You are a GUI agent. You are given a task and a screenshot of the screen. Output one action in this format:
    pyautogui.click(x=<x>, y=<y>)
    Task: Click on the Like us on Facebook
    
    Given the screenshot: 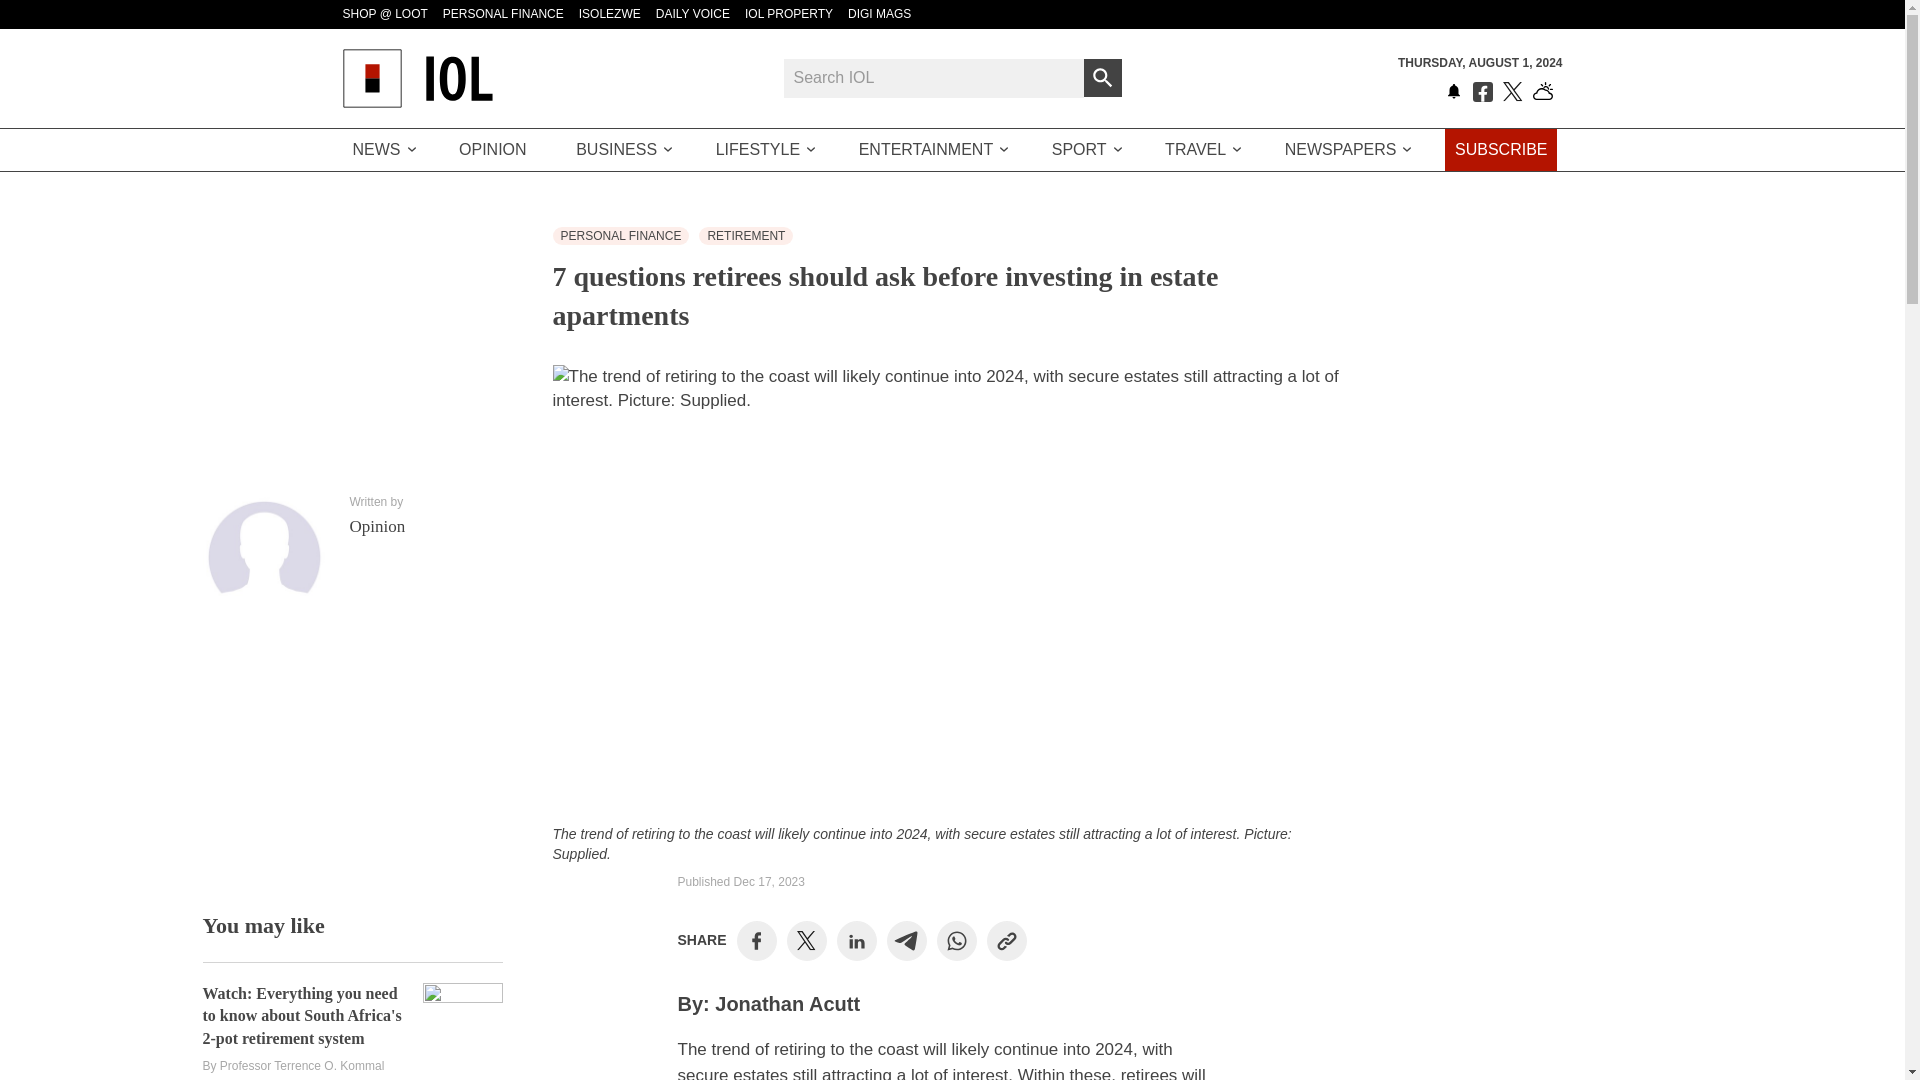 What is the action you would take?
    pyautogui.click(x=1482, y=92)
    